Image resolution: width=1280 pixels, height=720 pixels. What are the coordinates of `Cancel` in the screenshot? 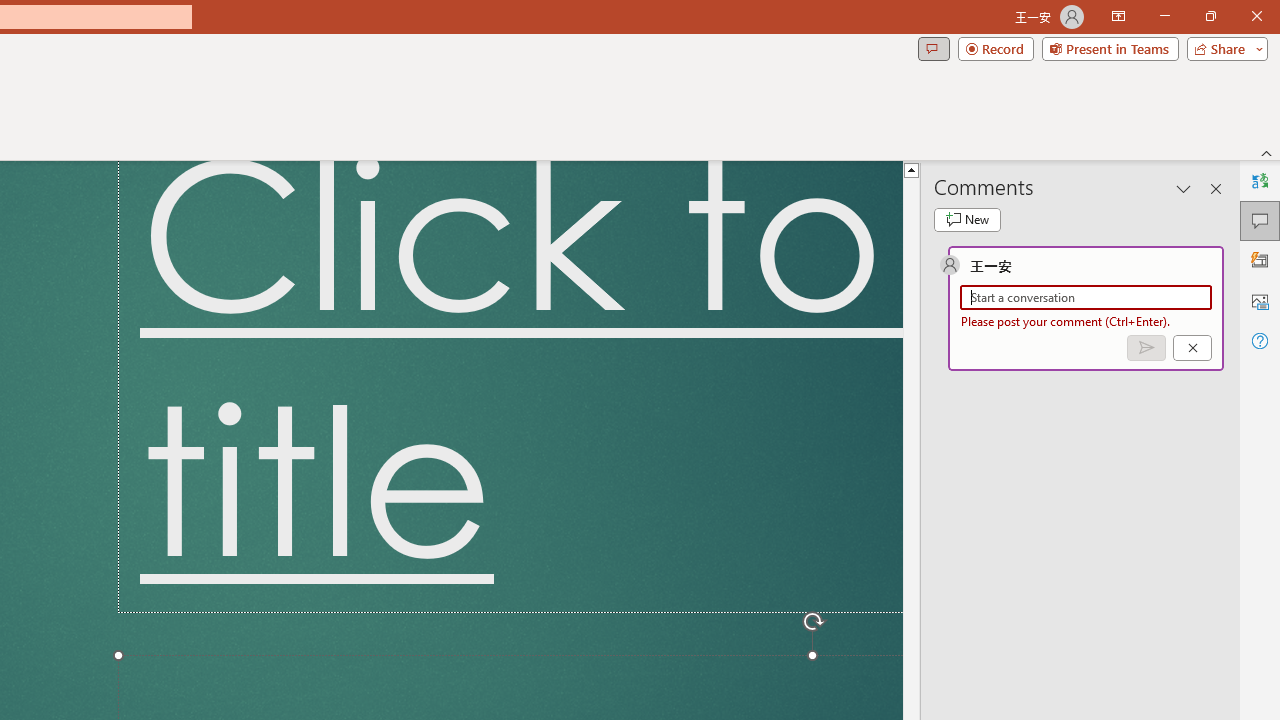 It's located at (1192, 347).